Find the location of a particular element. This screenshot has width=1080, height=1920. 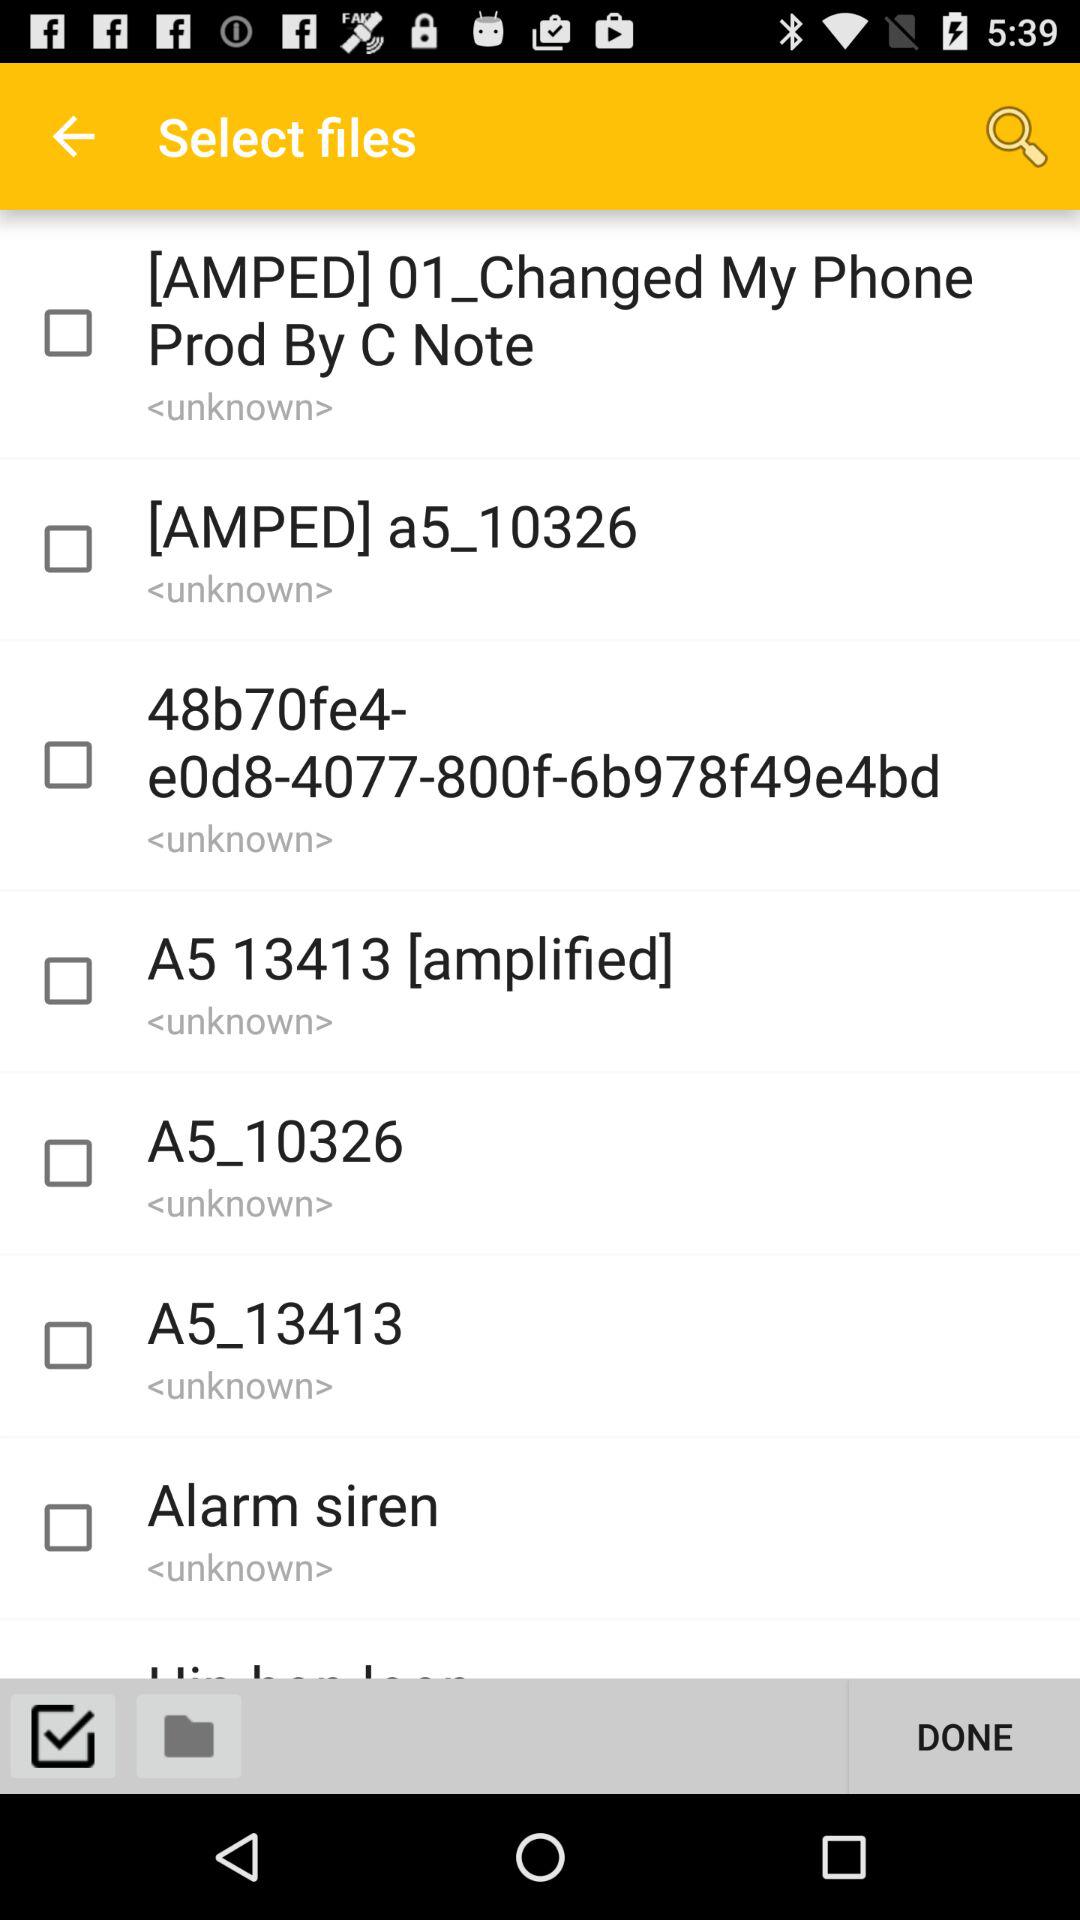

turn off the button at the bottom right corner is located at coordinates (964, 1736).